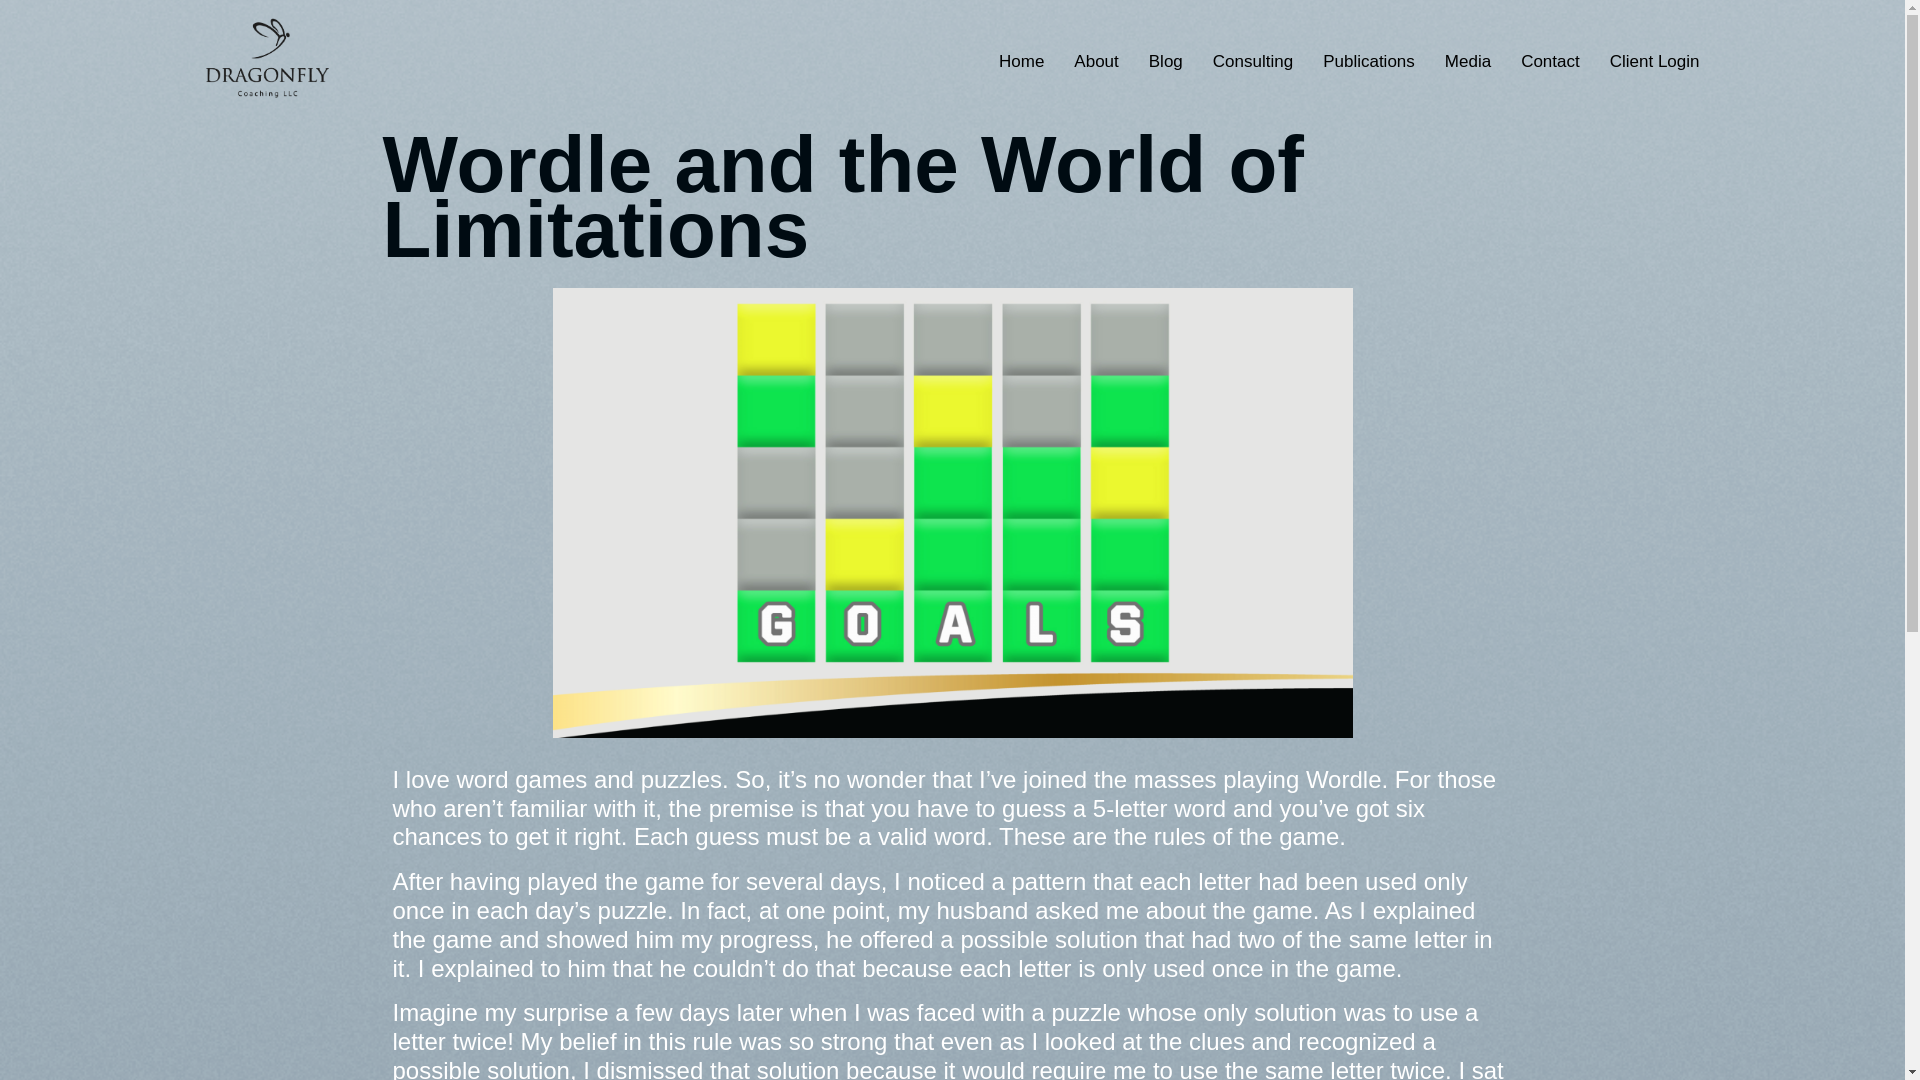 The width and height of the screenshot is (1920, 1080). Describe the element at coordinates (1468, 62) in the screenshot. I see `Media` at that location.